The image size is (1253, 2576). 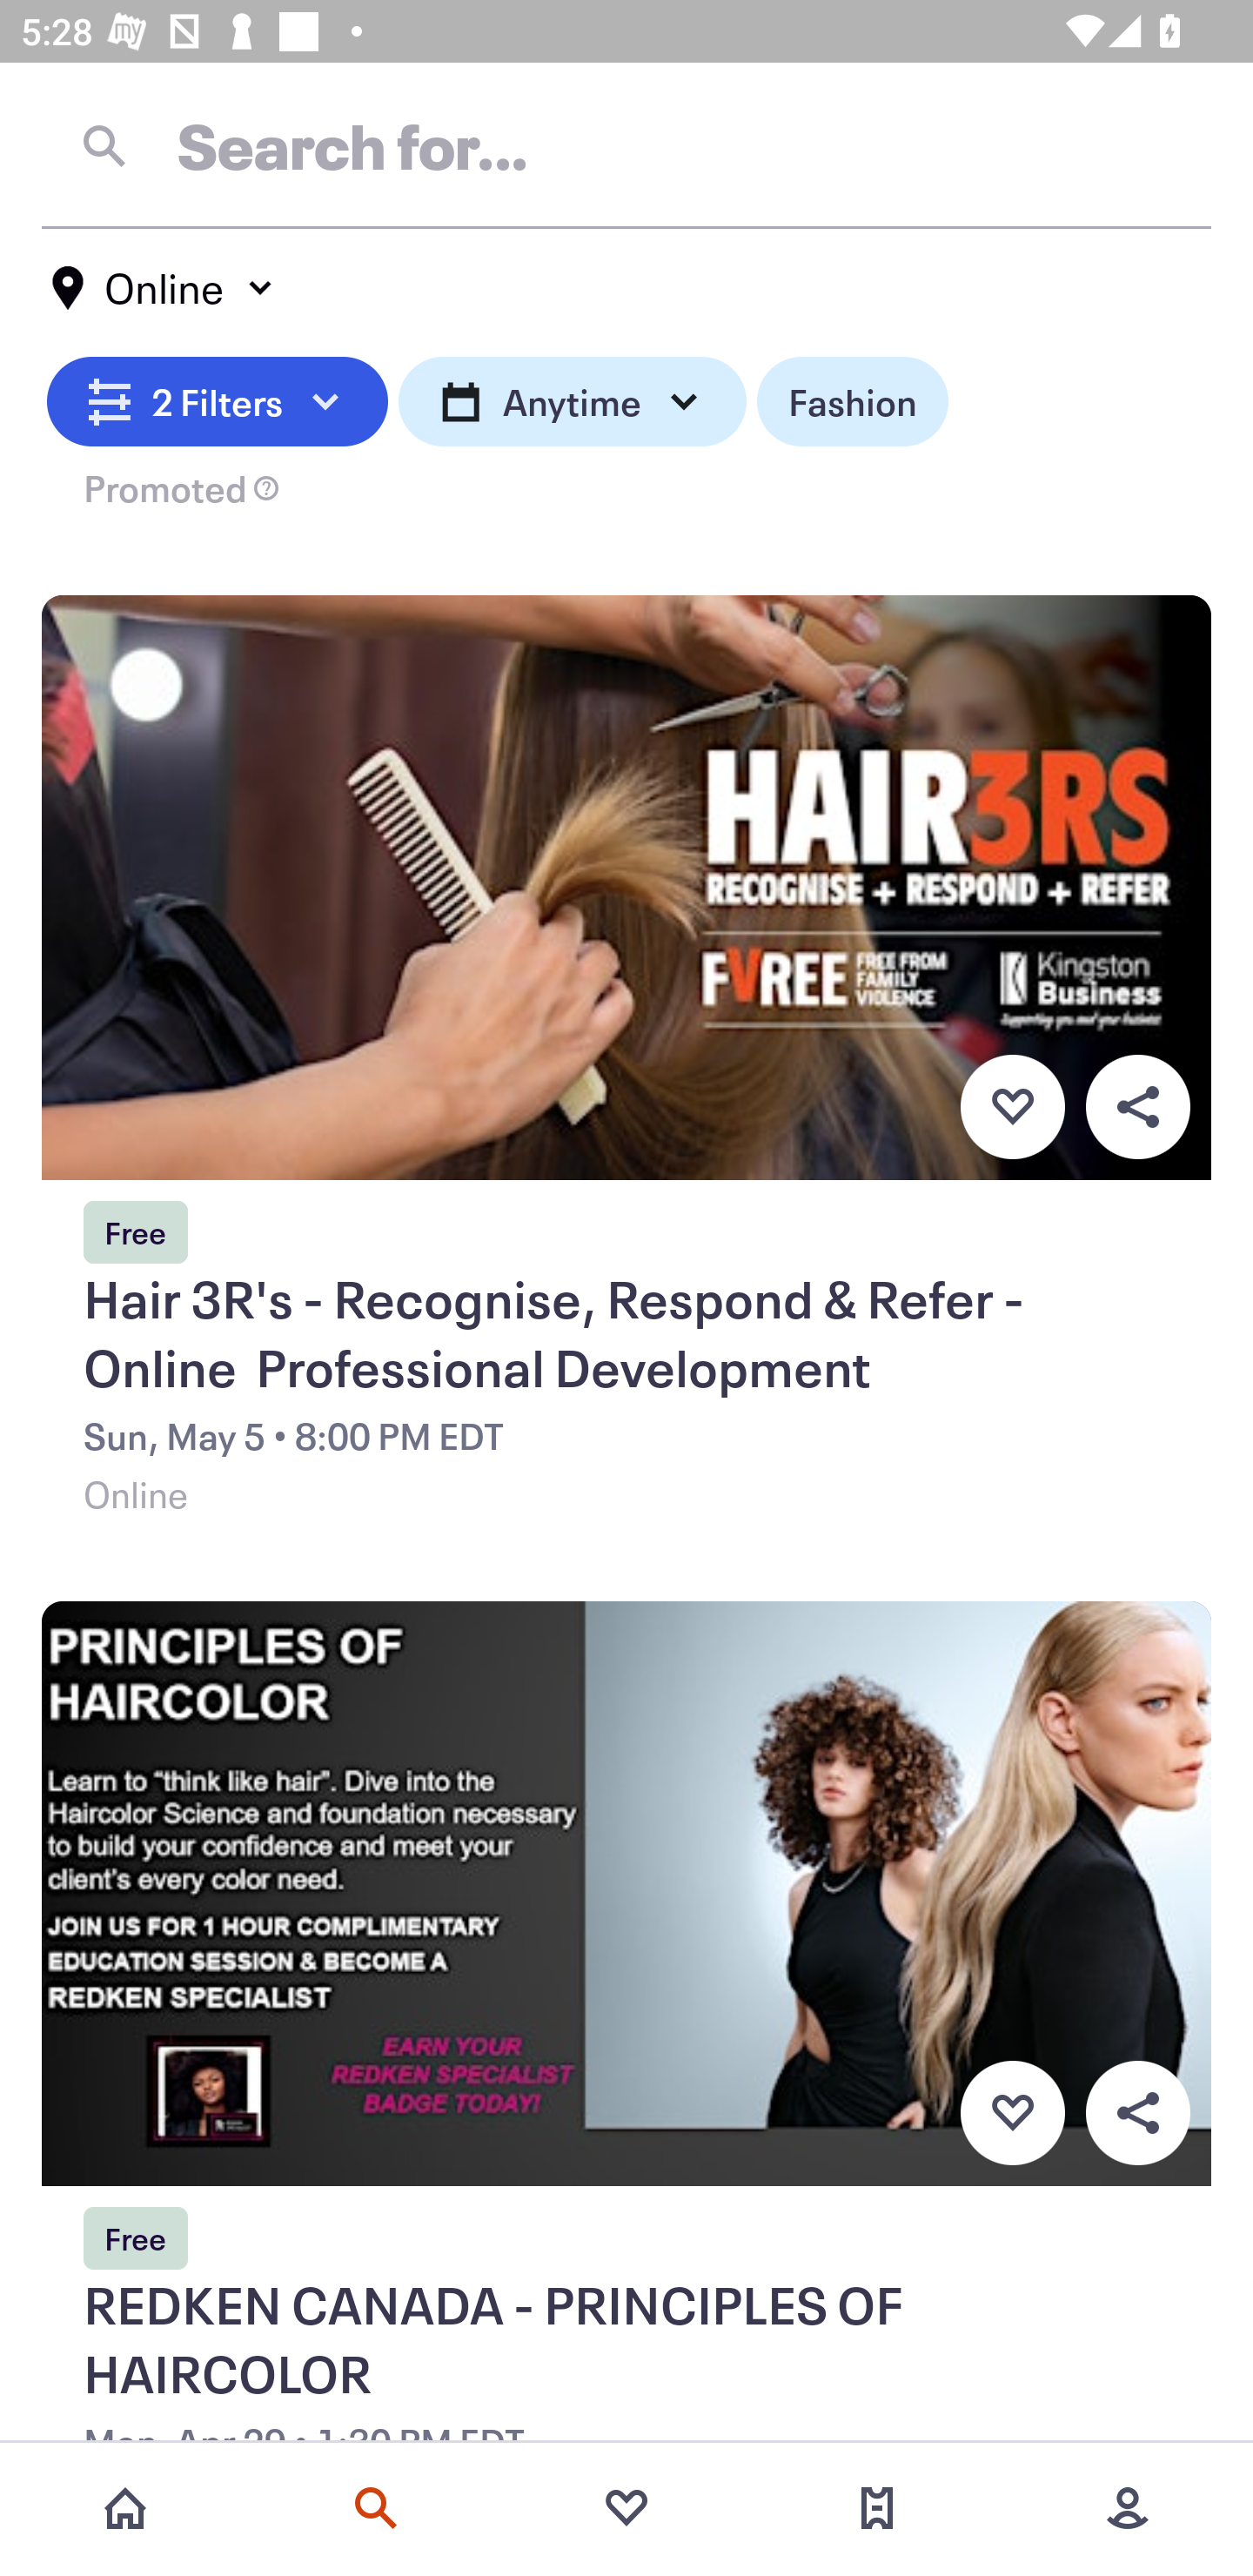 What do you see at coordinates (626, 145) in the screenshot?
I see `Search for…` at bounding box center [626, 145].